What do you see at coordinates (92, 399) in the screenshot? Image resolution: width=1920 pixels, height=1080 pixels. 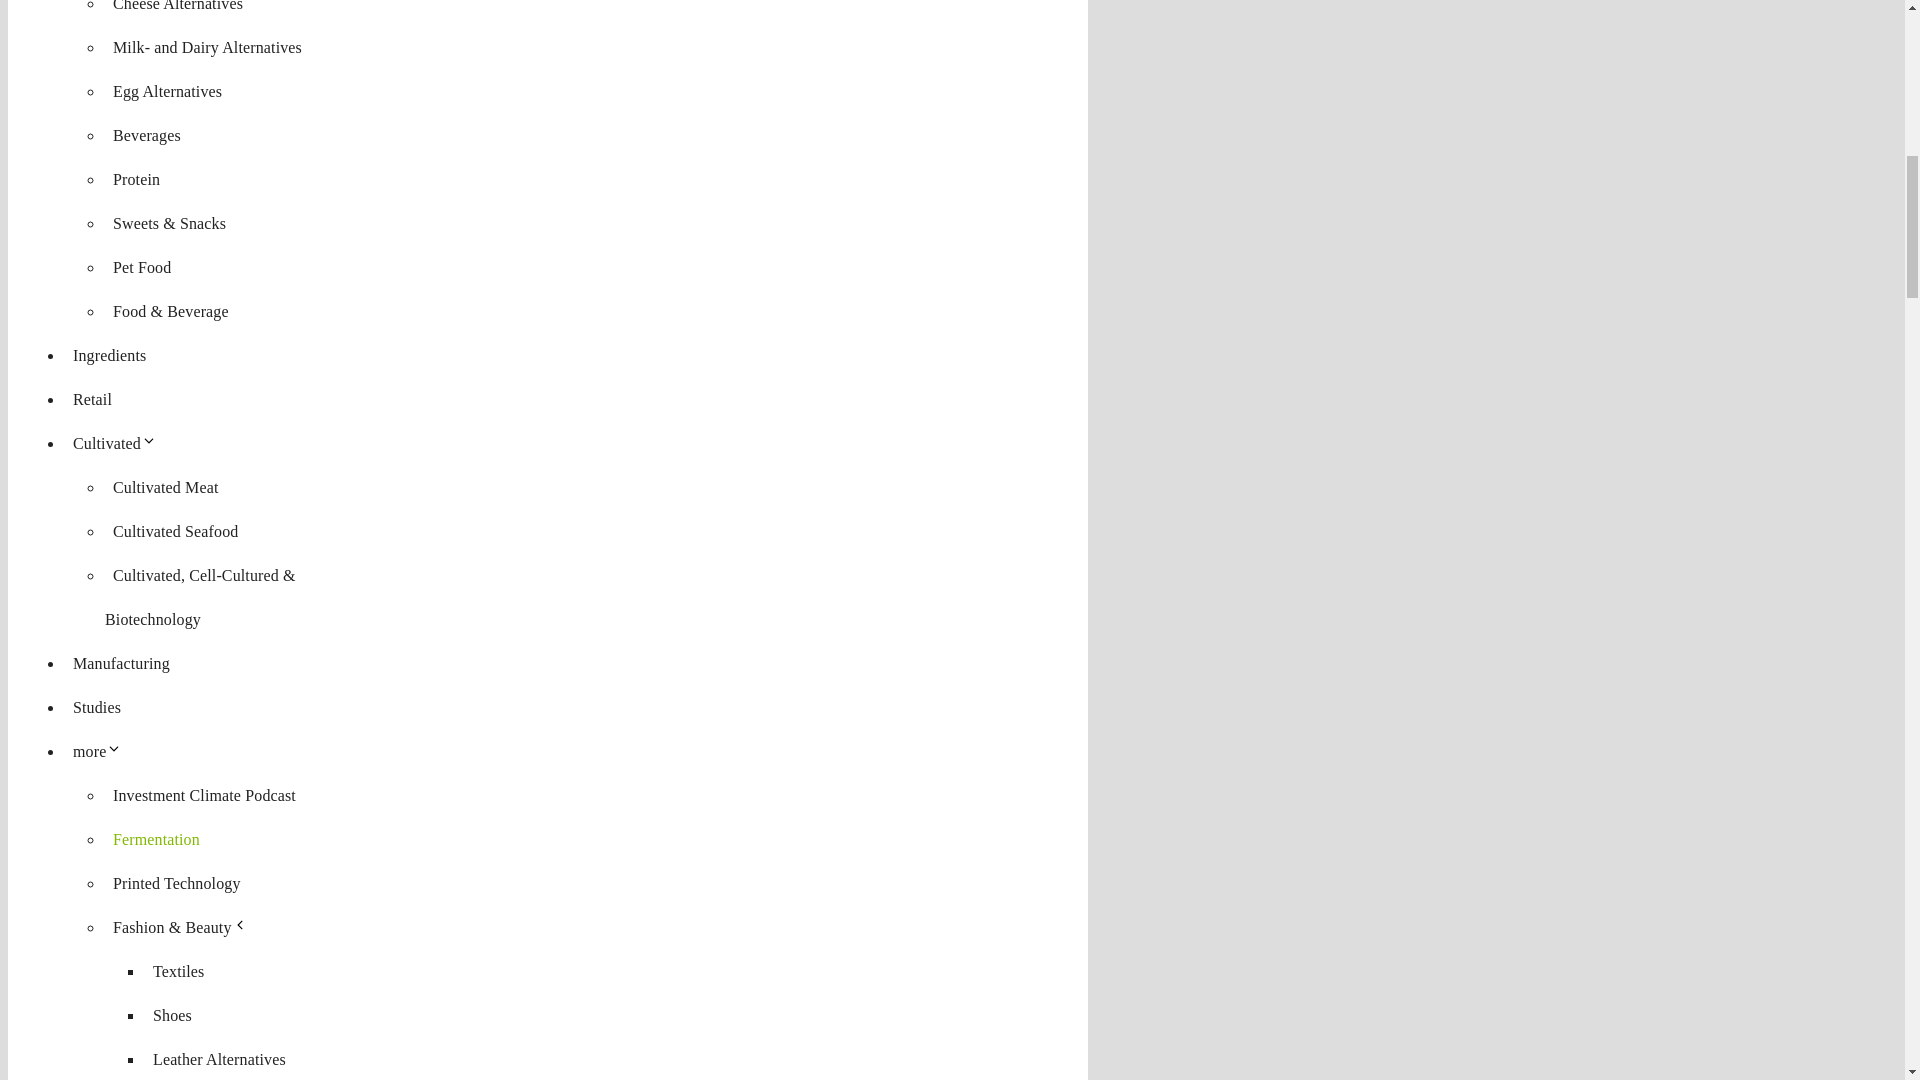 I see `Retail` at bounding box center [92, 399].